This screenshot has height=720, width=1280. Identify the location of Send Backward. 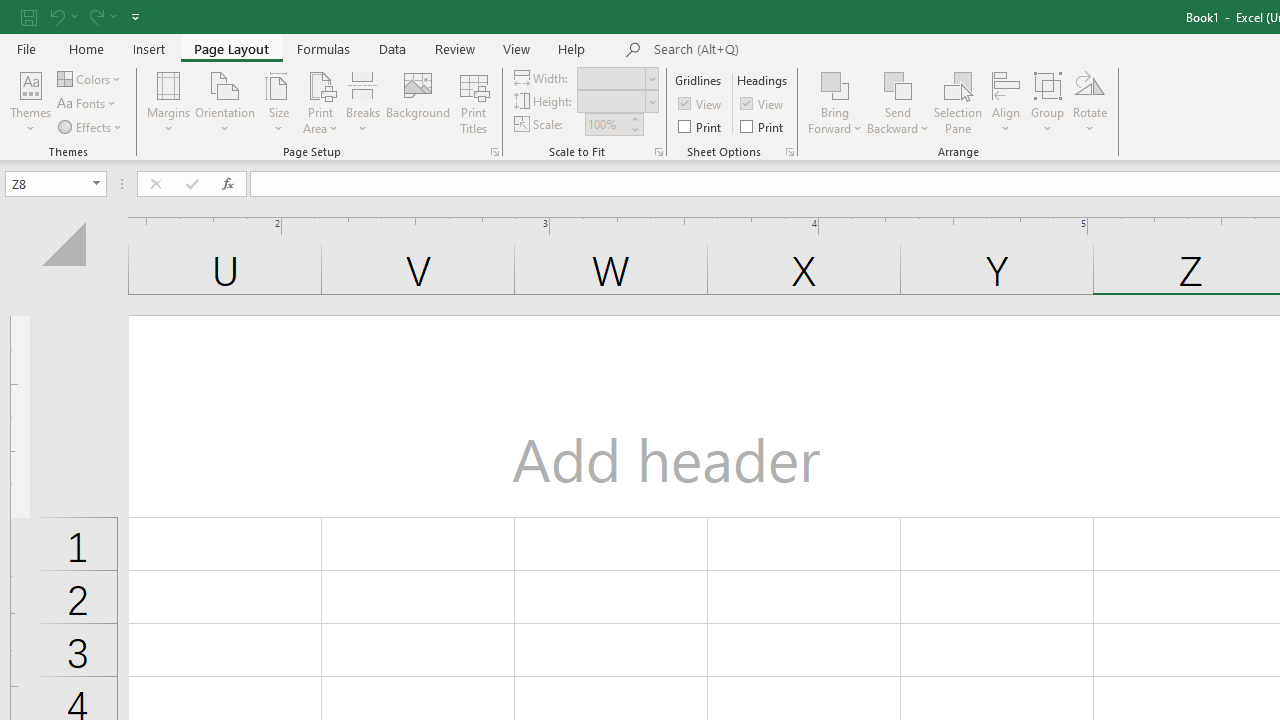
(898, 84).